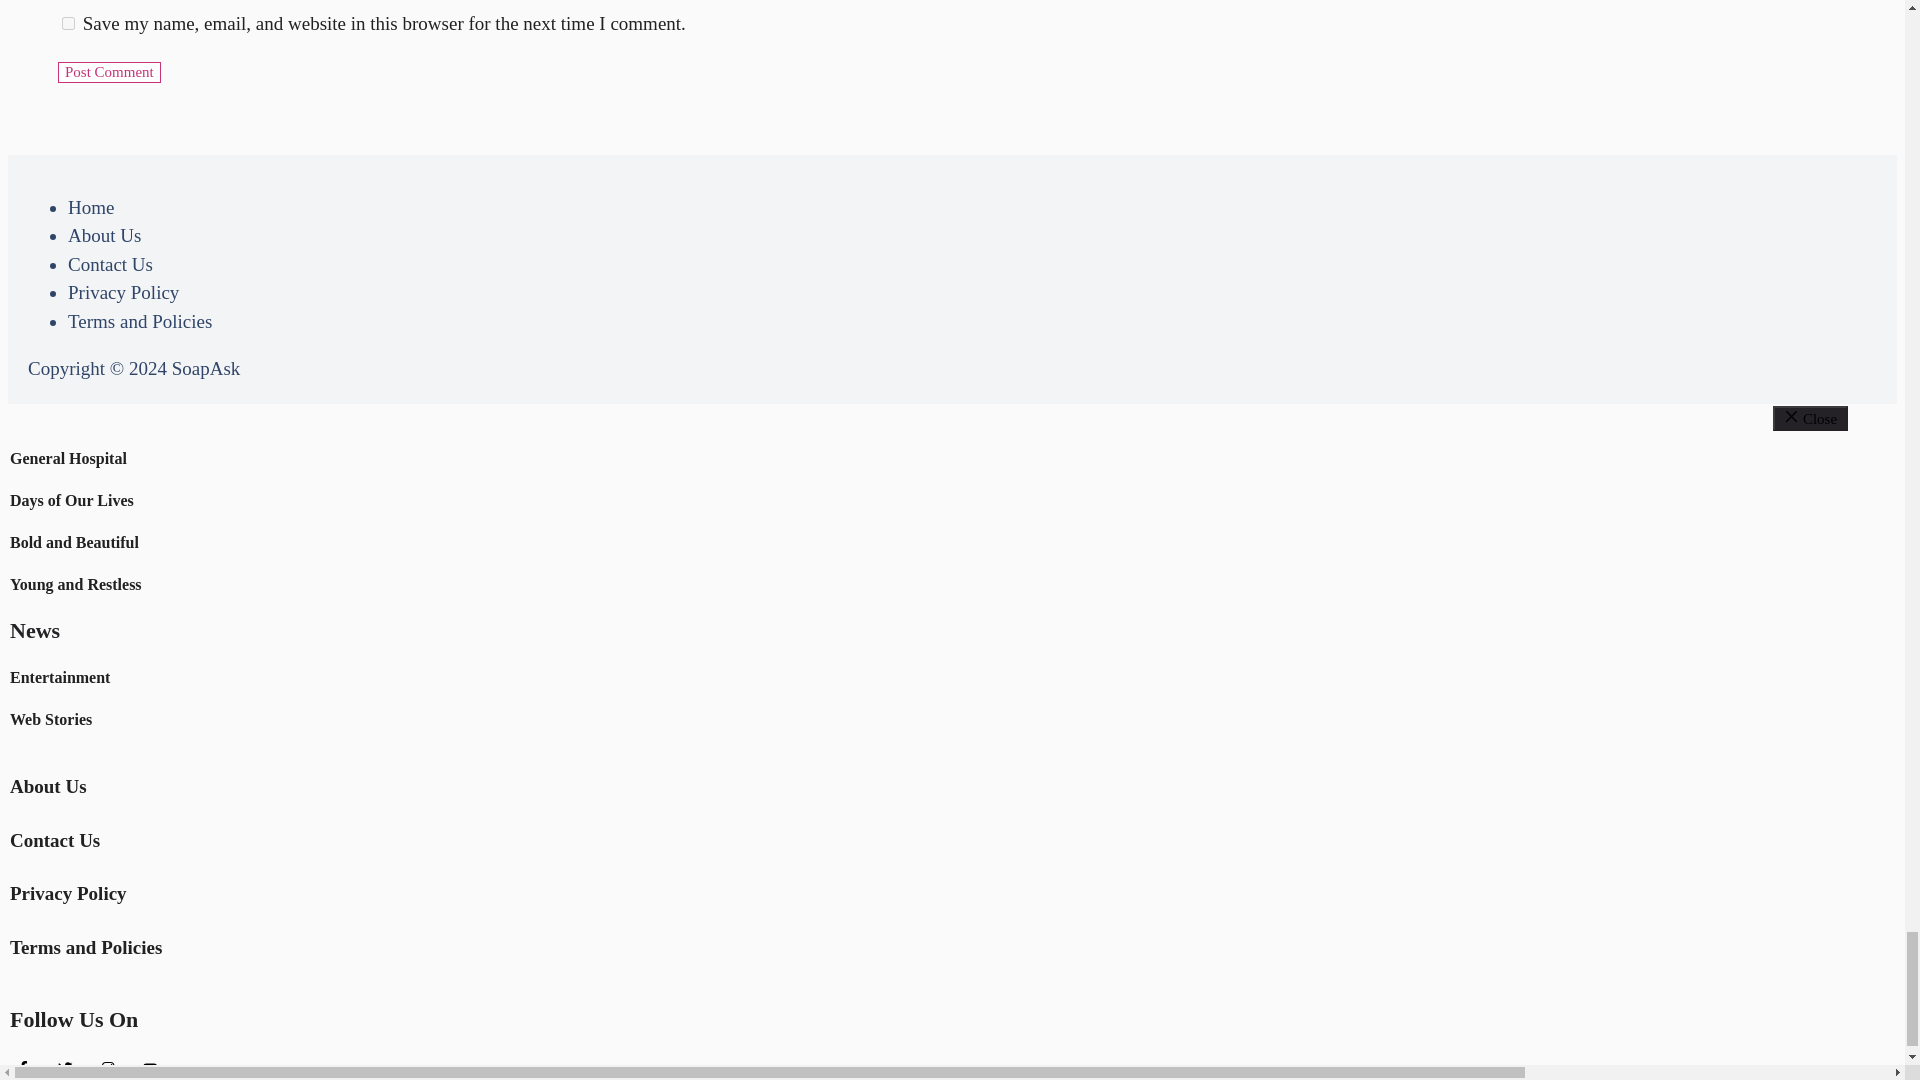 This screenshot has width=1920, height=1080. What do you see at coordinates (68, 24) in the screenshot?
I see `yes` at bounding box center [68, 24].